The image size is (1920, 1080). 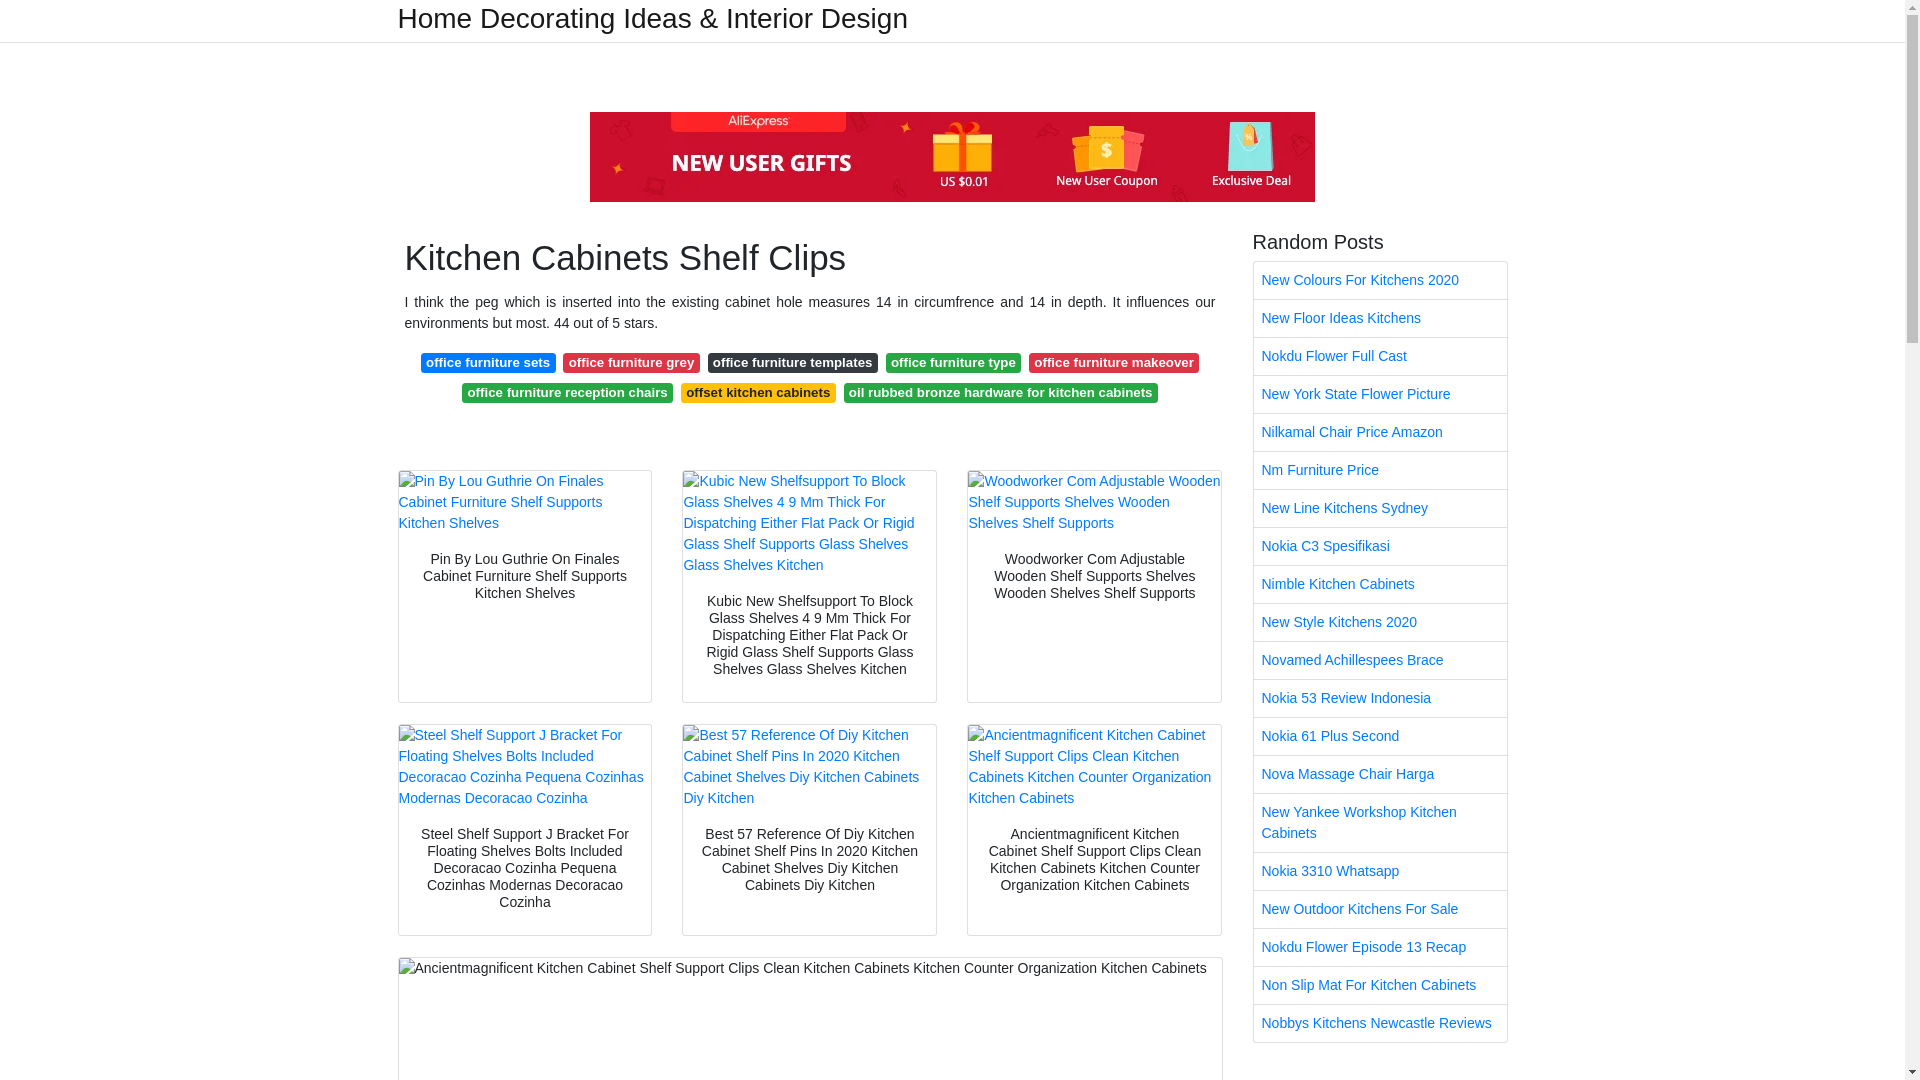 What do you see at coordinates (758, 392) in the screenshot?
I see `offset kitchen cabinets` at bounding box center [758, 392].